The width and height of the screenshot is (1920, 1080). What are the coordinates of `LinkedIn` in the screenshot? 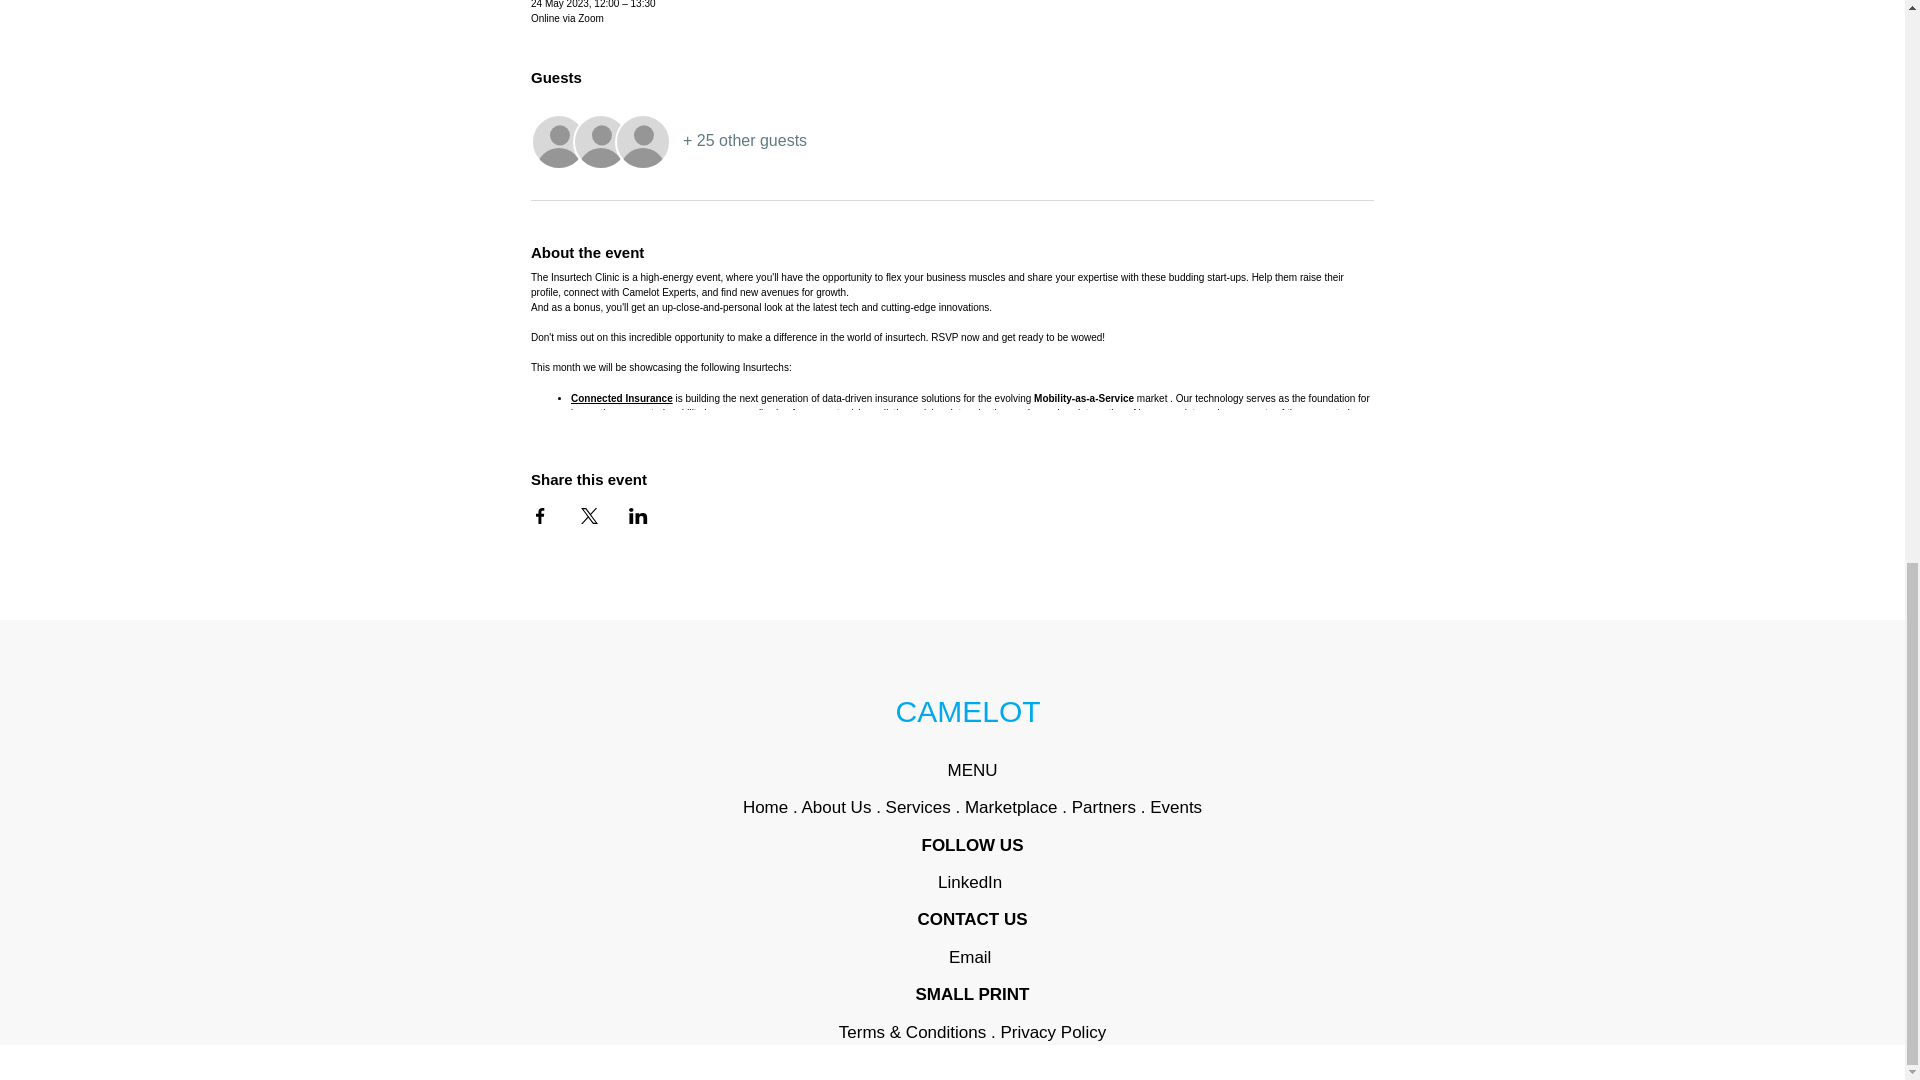 It's located at (970, 882).